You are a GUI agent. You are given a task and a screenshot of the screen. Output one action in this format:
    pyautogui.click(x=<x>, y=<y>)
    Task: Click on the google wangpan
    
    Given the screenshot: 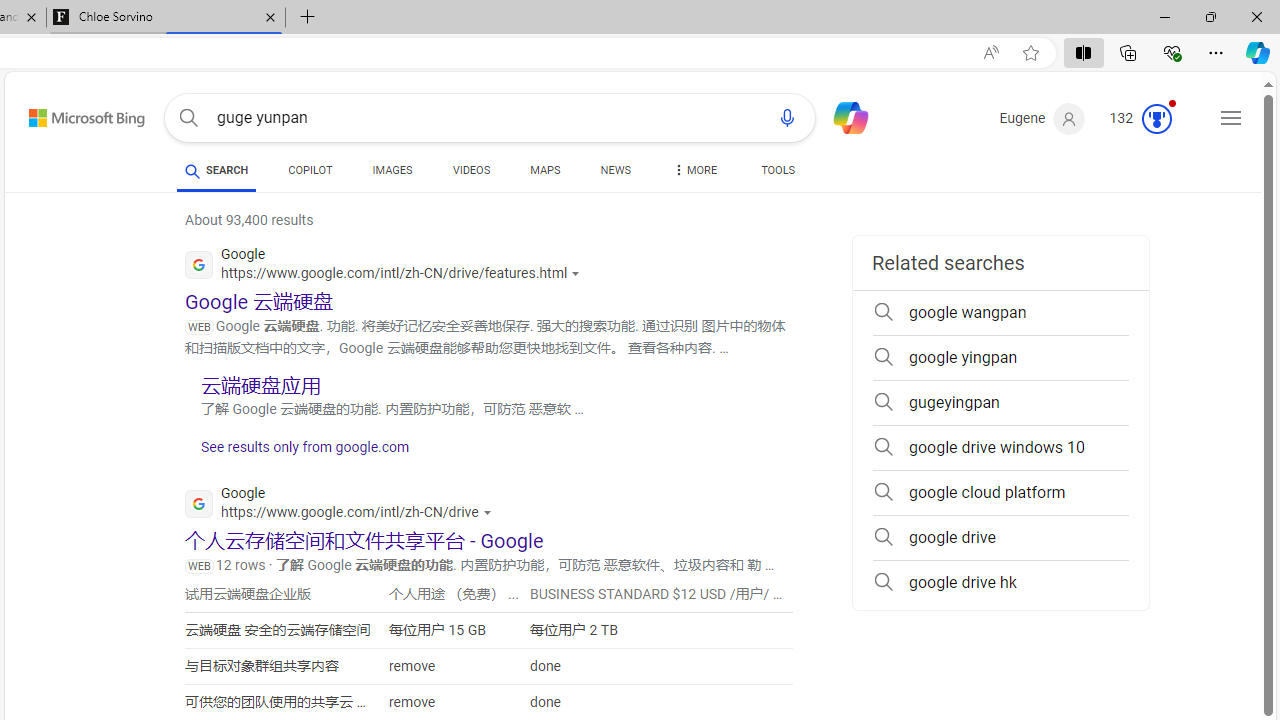 What is the action you would take?
    pyautogui.click(x=1000, y=312)
    